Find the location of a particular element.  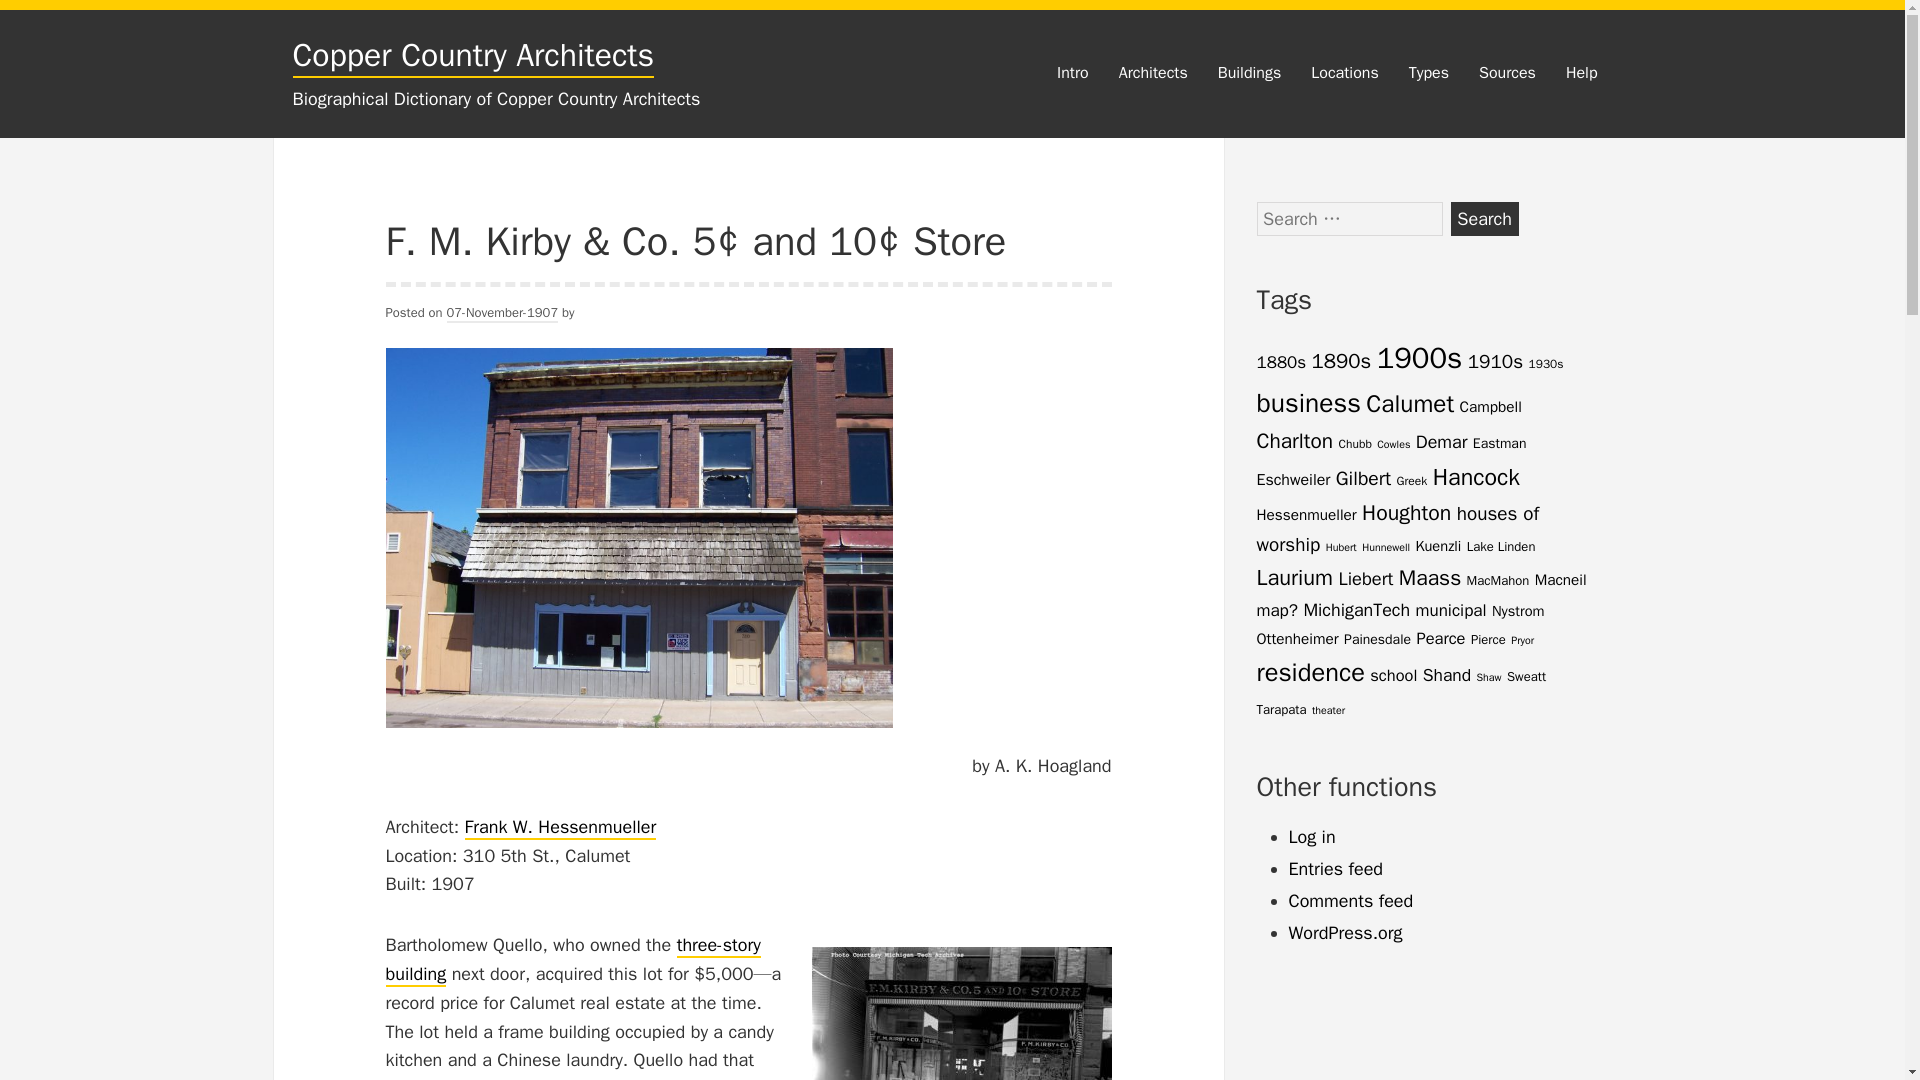

Architects is located at coordinates (1154, 74).